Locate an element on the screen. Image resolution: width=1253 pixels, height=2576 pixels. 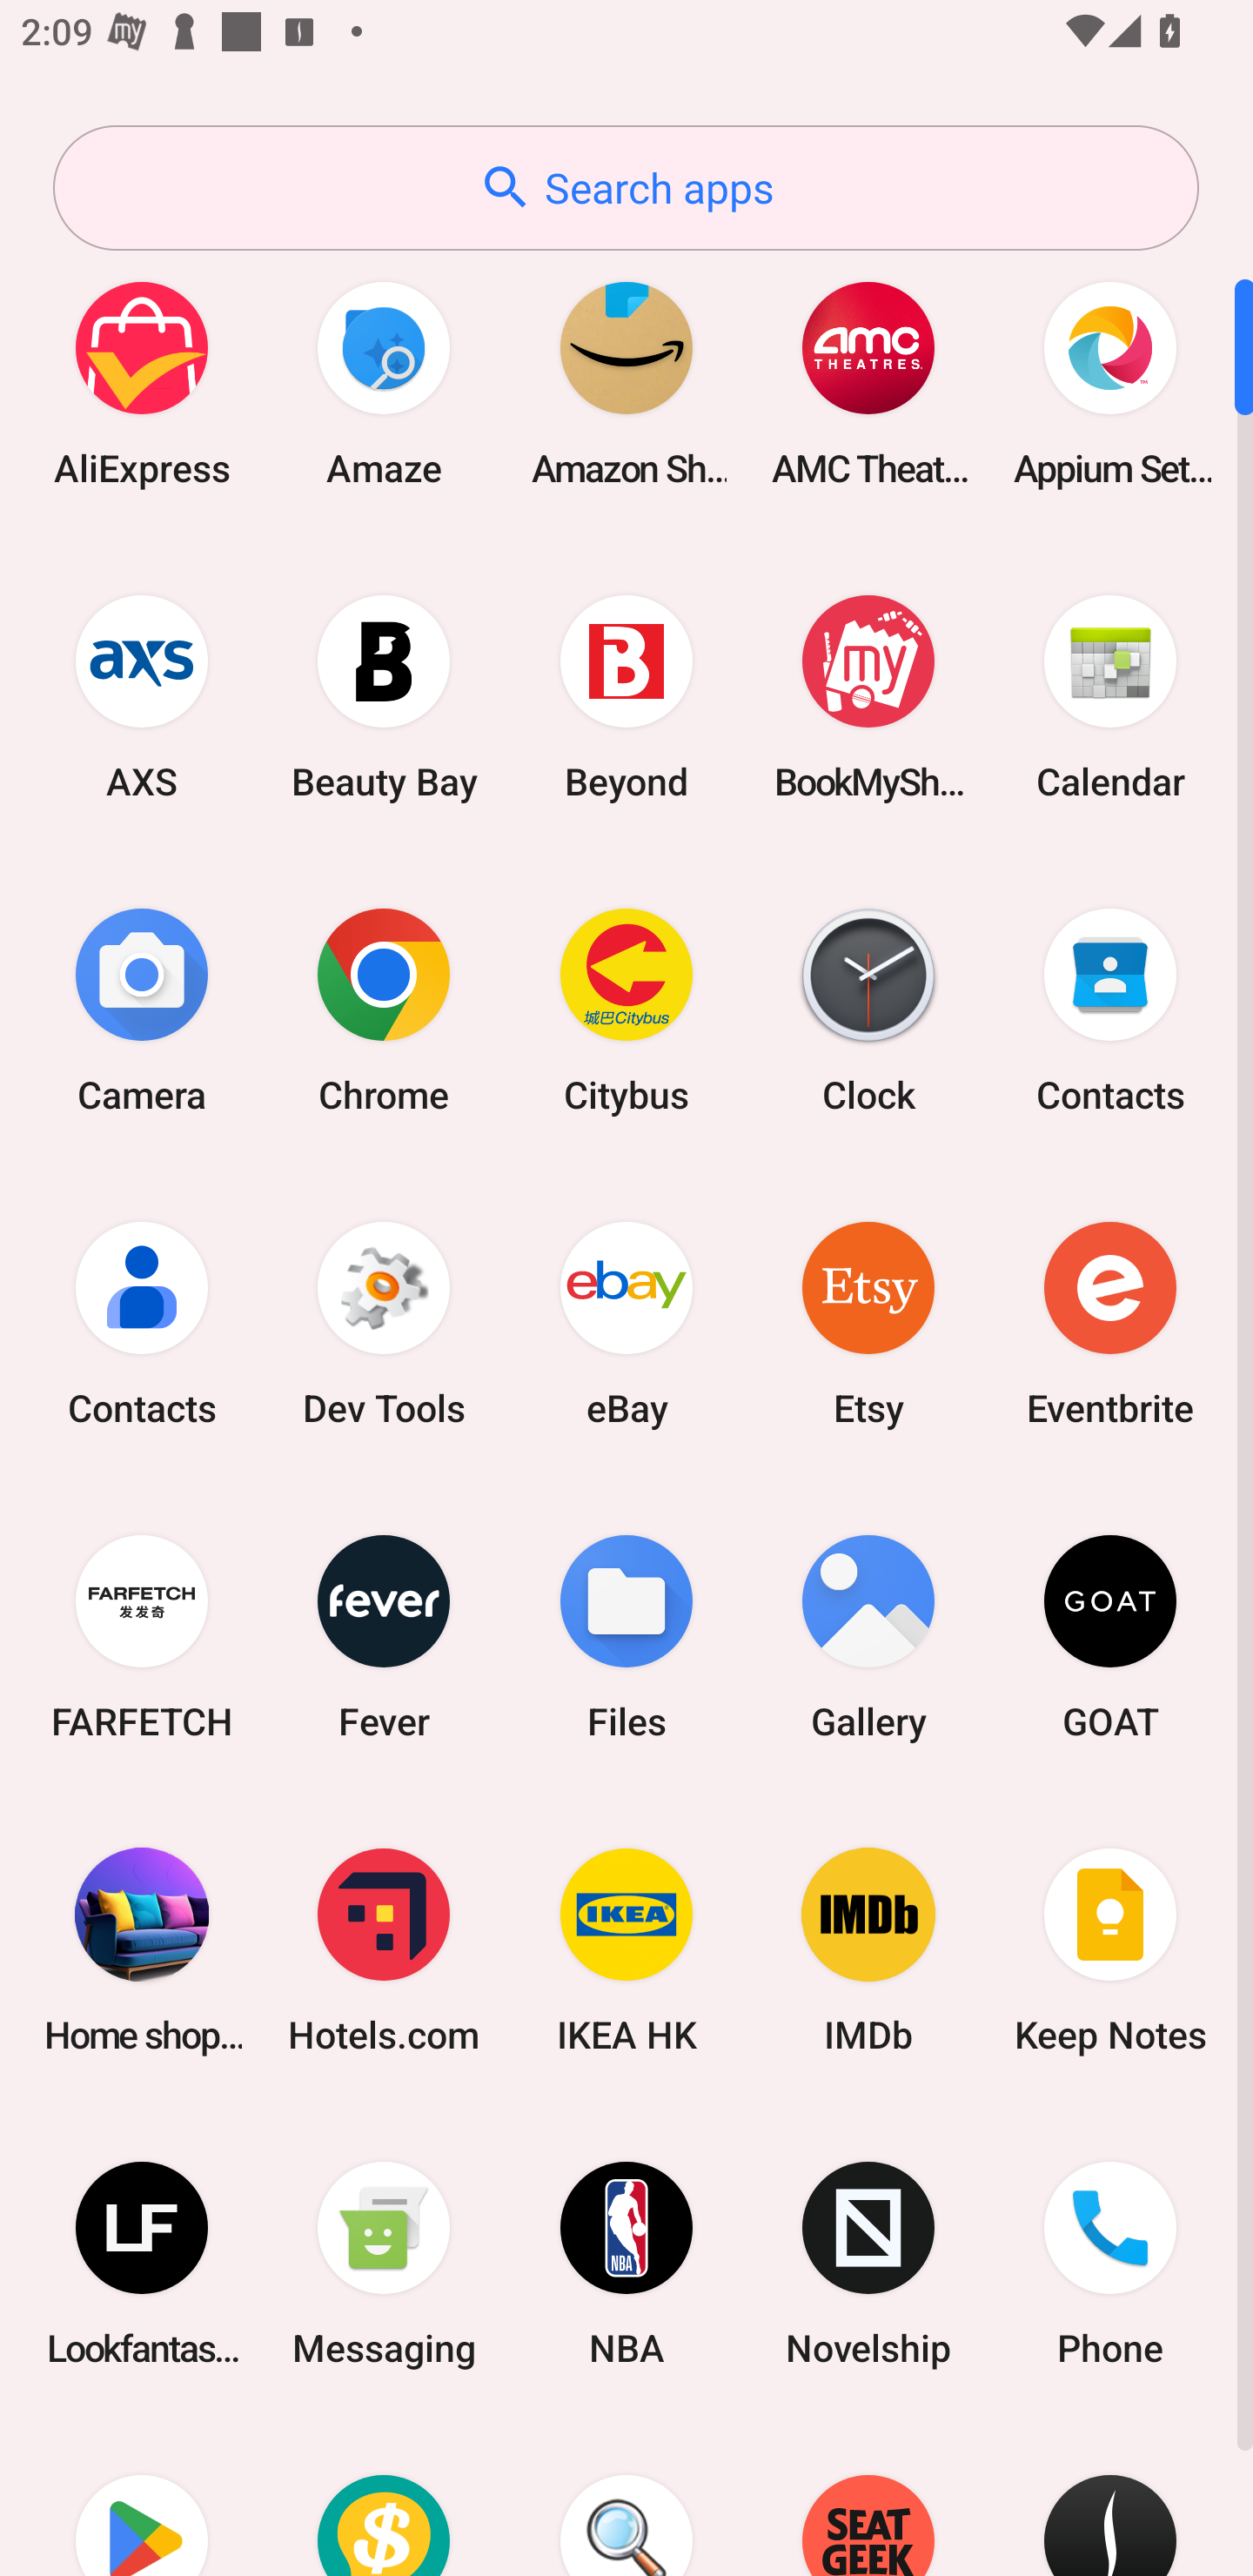
Phone is located at coordinates (1110, 2264).